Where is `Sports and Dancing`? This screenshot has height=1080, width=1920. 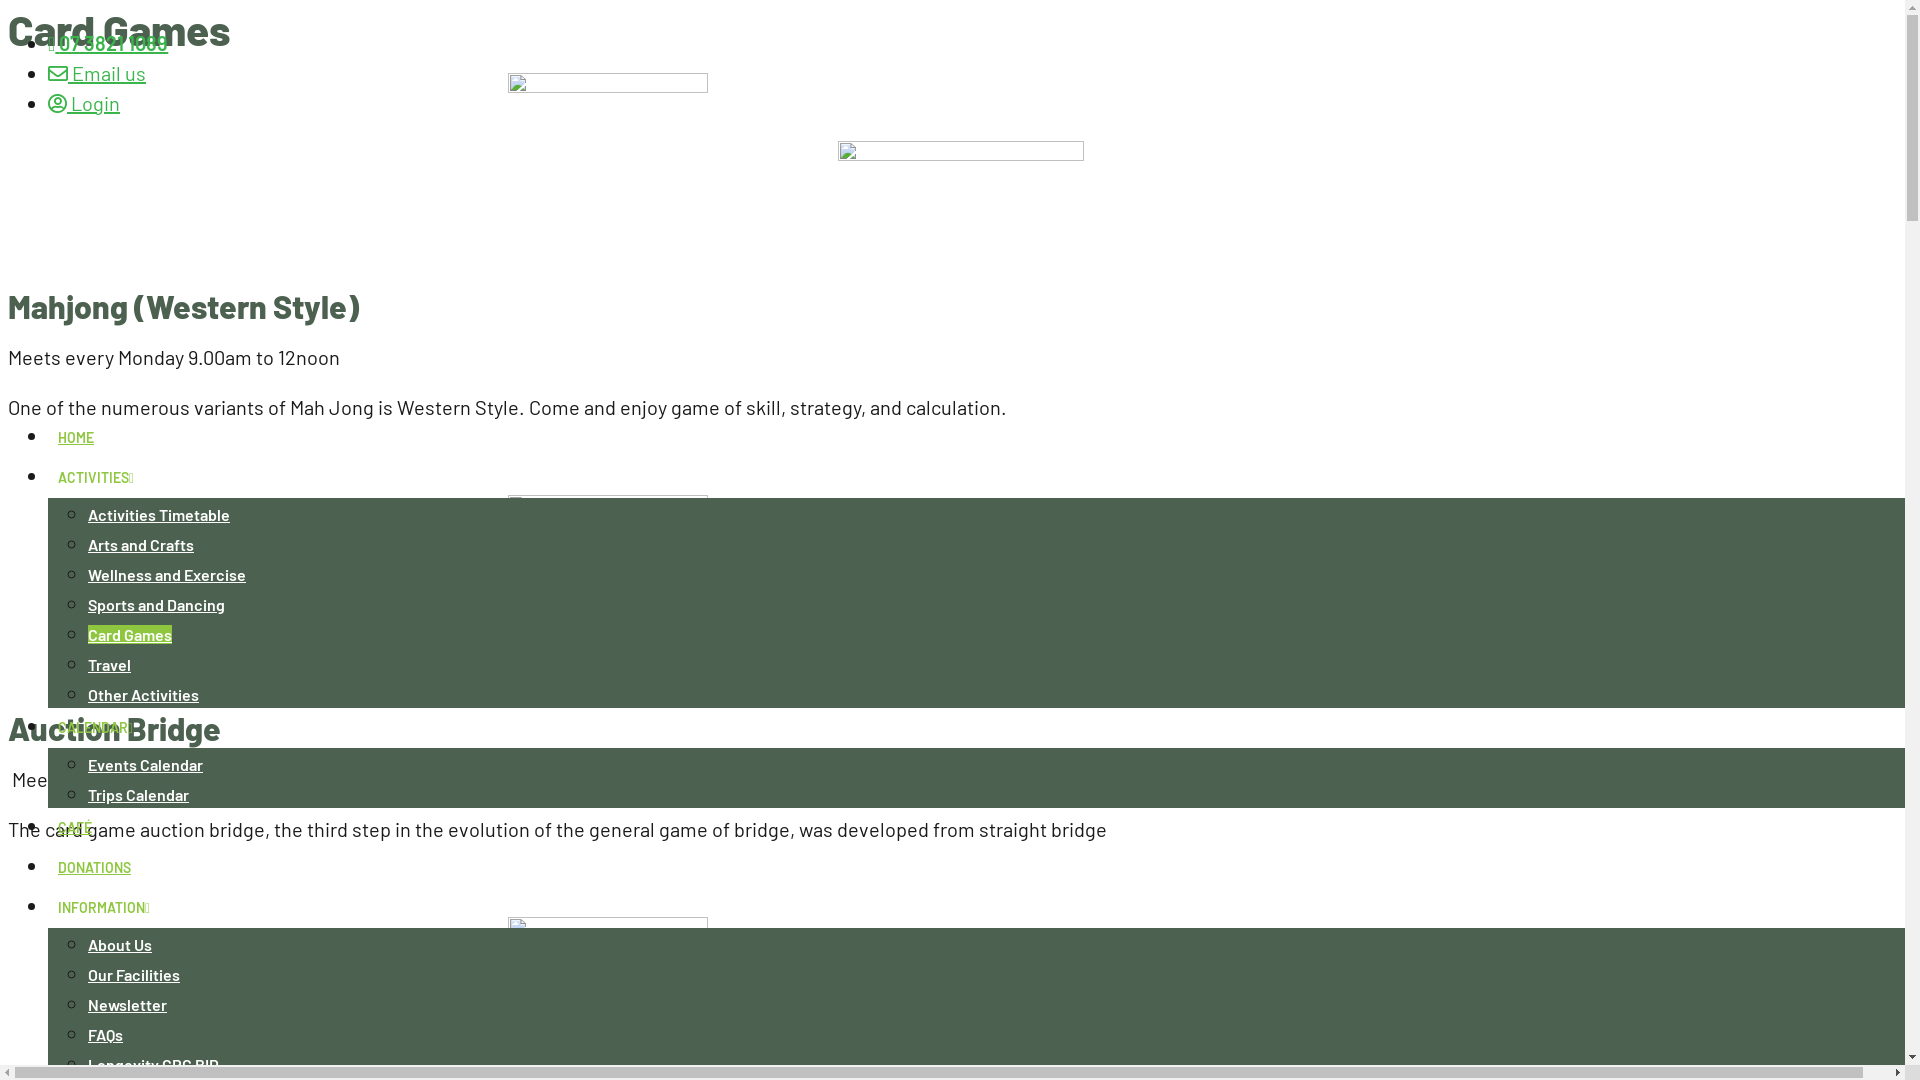 Sports and Dancing is located at coordinates (156, 604).